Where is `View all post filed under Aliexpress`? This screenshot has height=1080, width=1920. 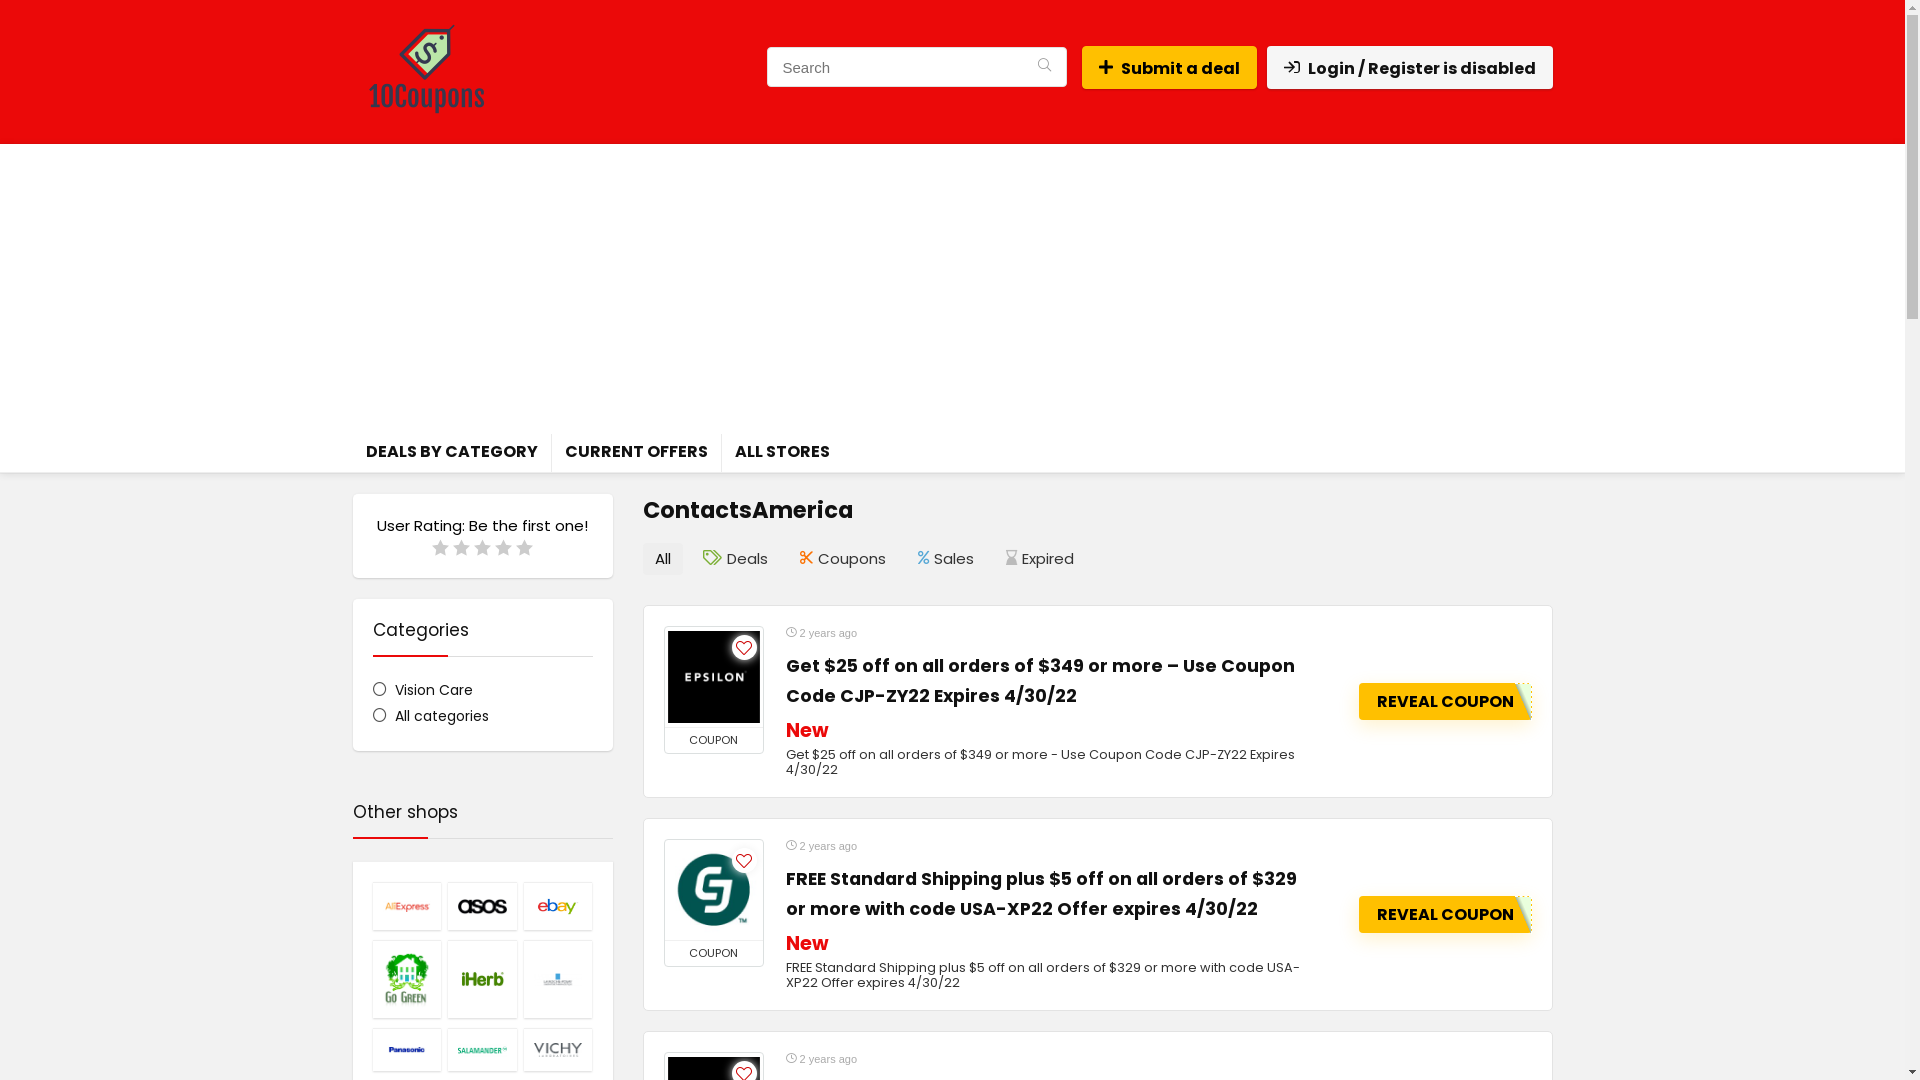
View all post filed under Aliexpress is located at coordinates (408, 906).